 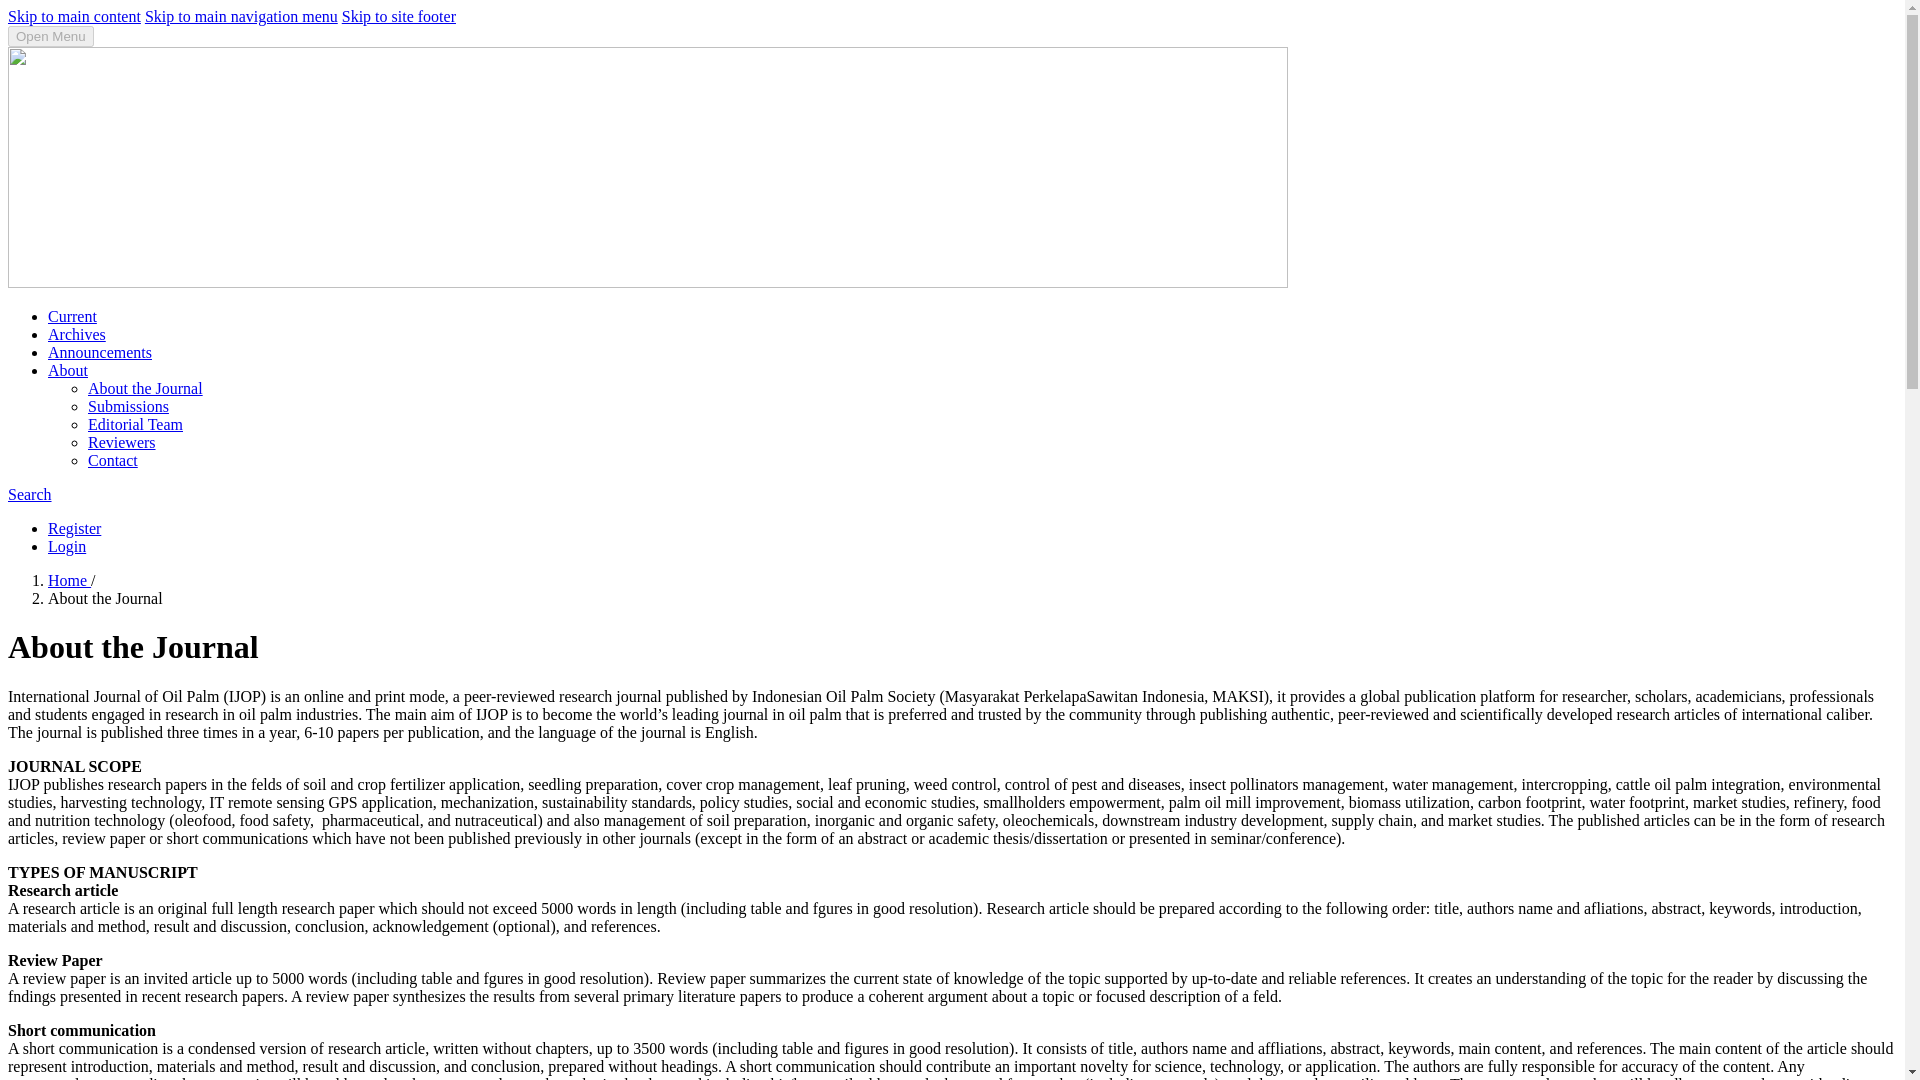 What do you see at coordinates (135, 424) in the screenshot?
I see `Editorial Team` at bounding box center [135, 424].